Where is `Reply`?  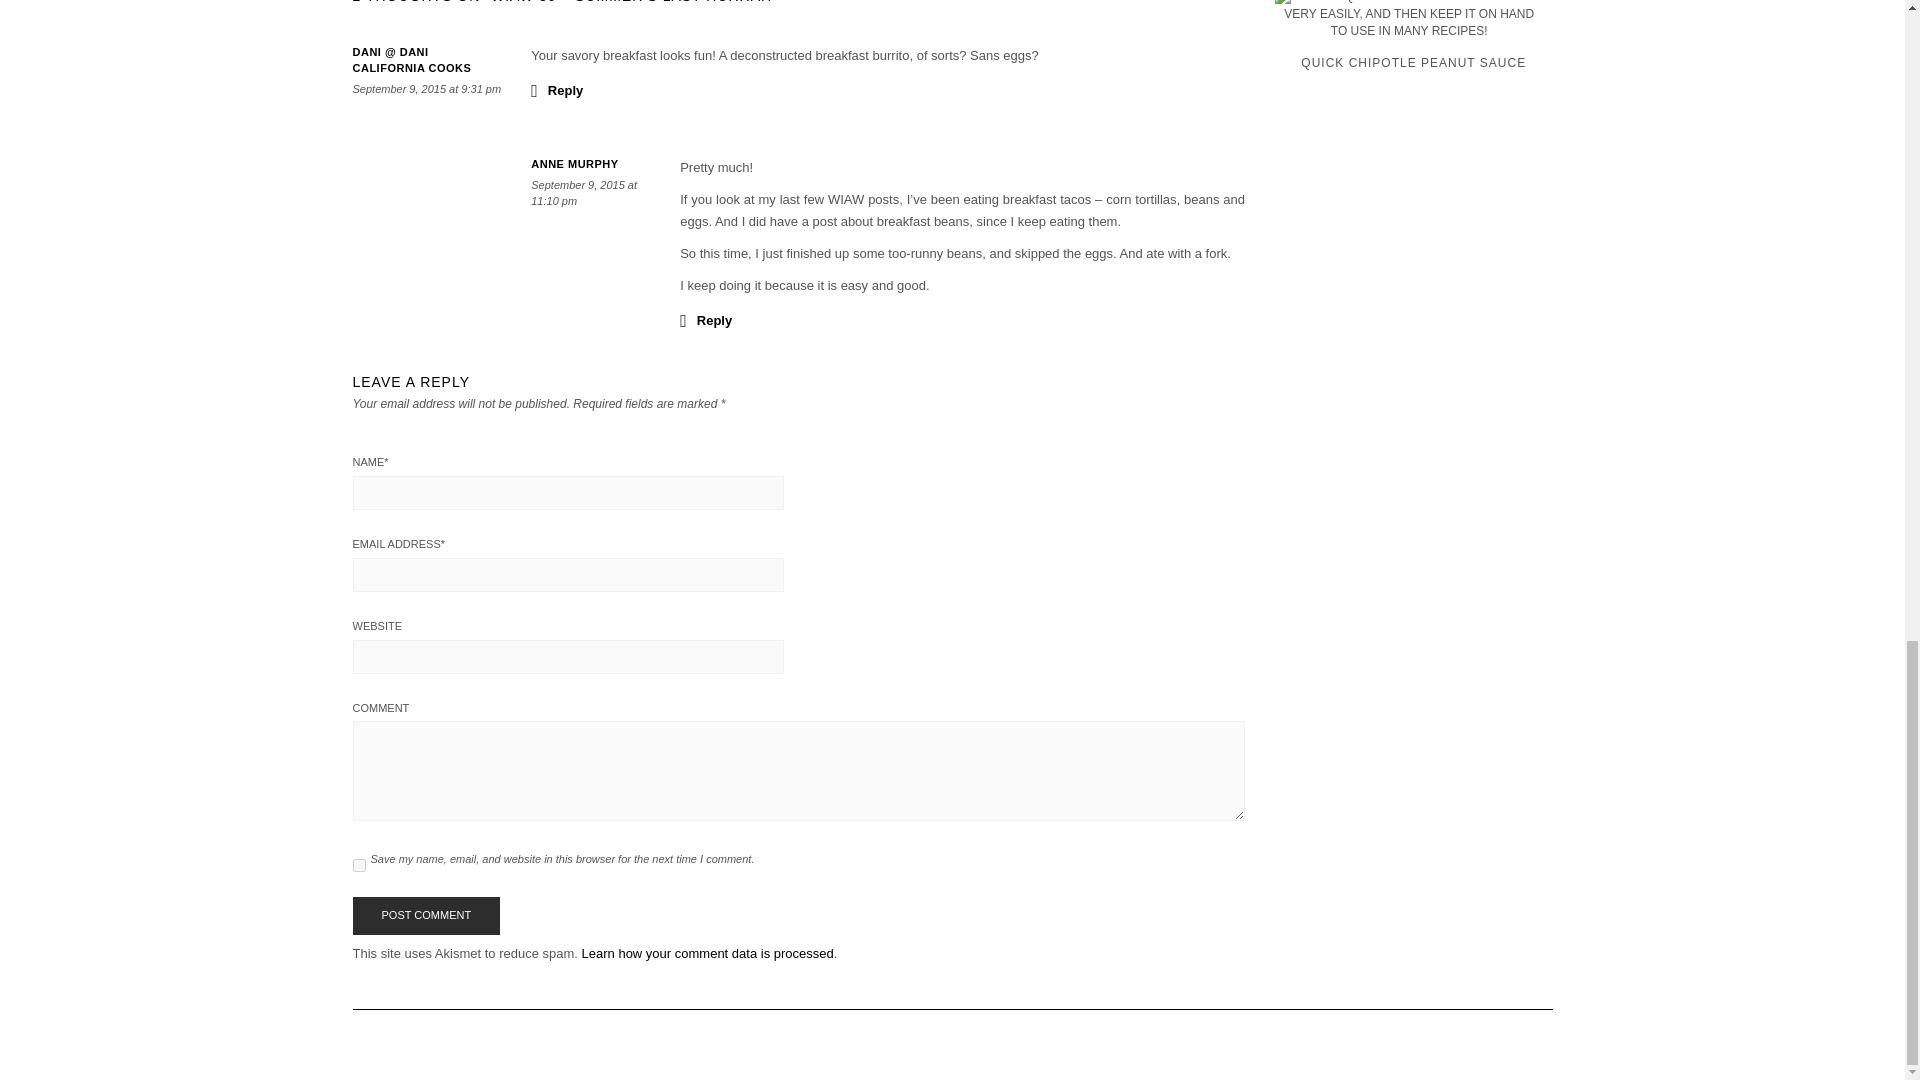
Reply is located at coordinates (705, 319).